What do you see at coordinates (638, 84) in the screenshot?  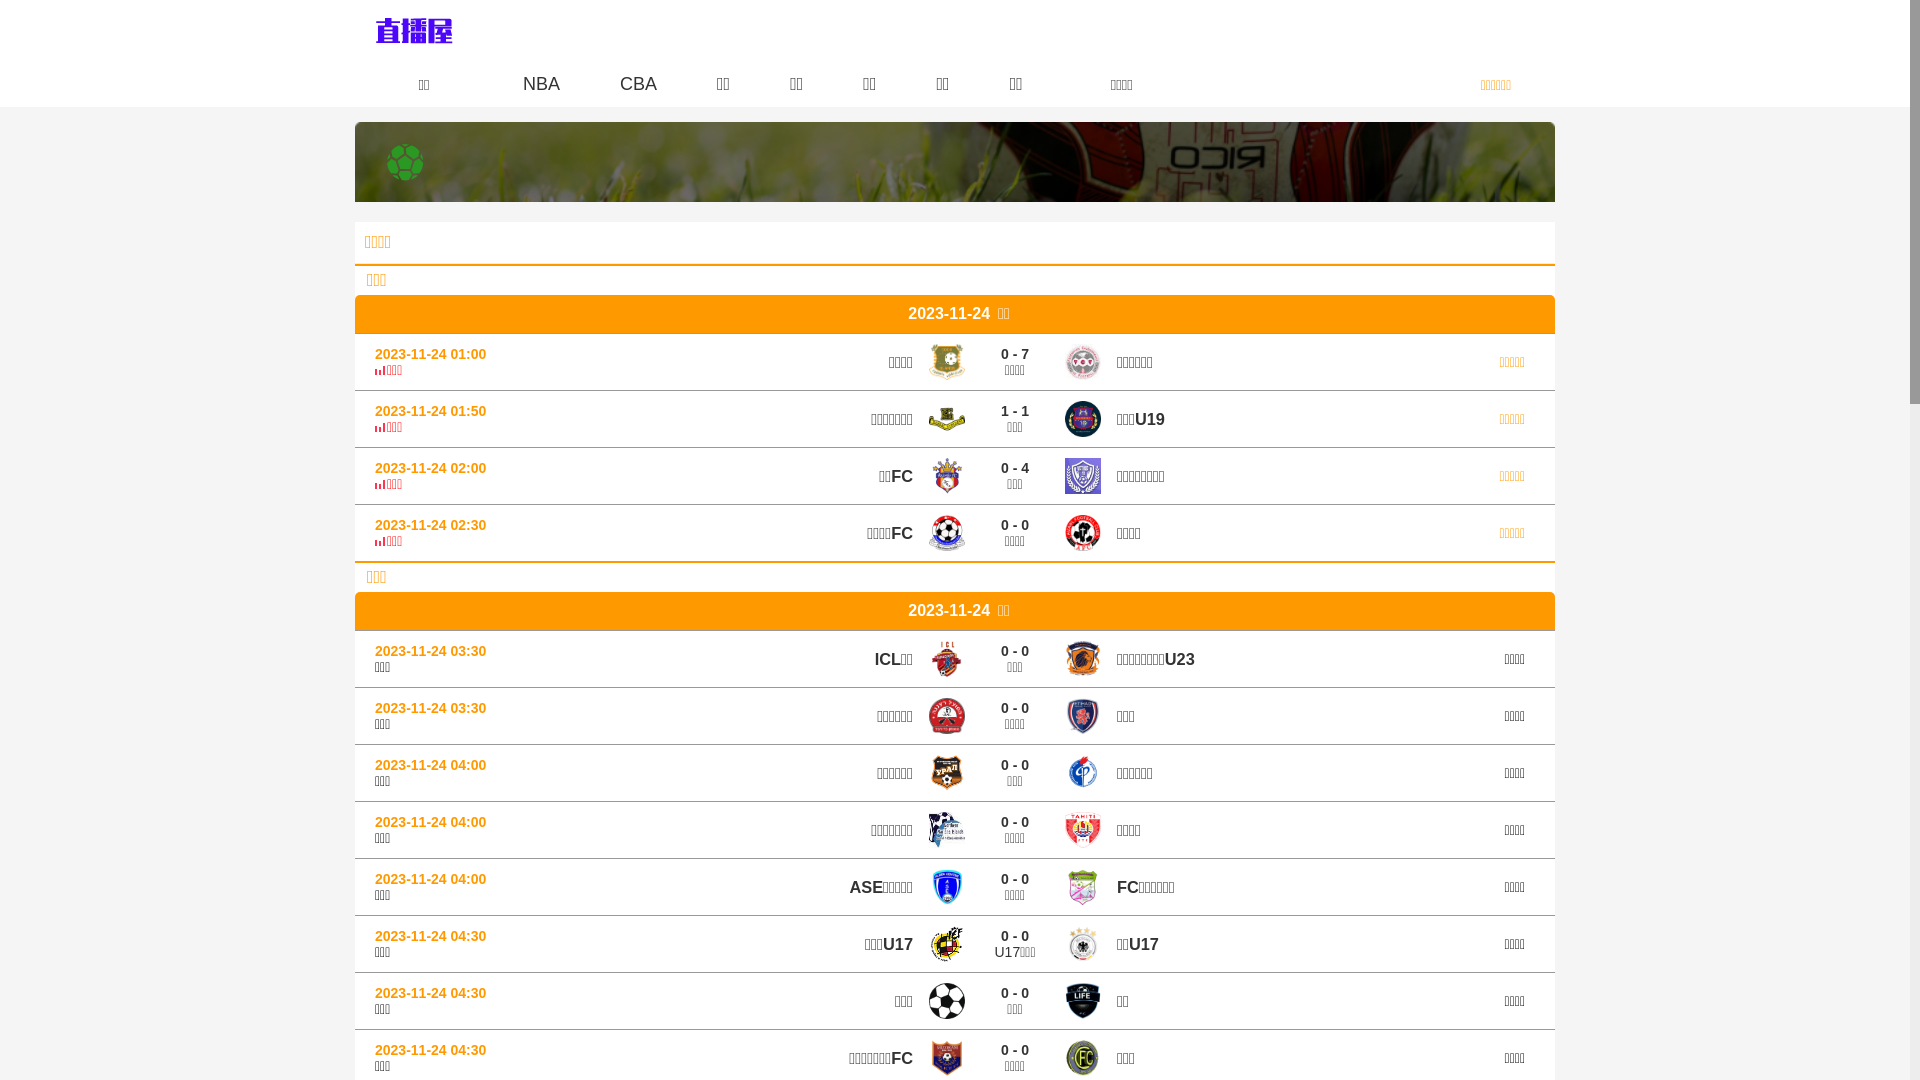 I see `CBA` at bounding box center [638, 84].